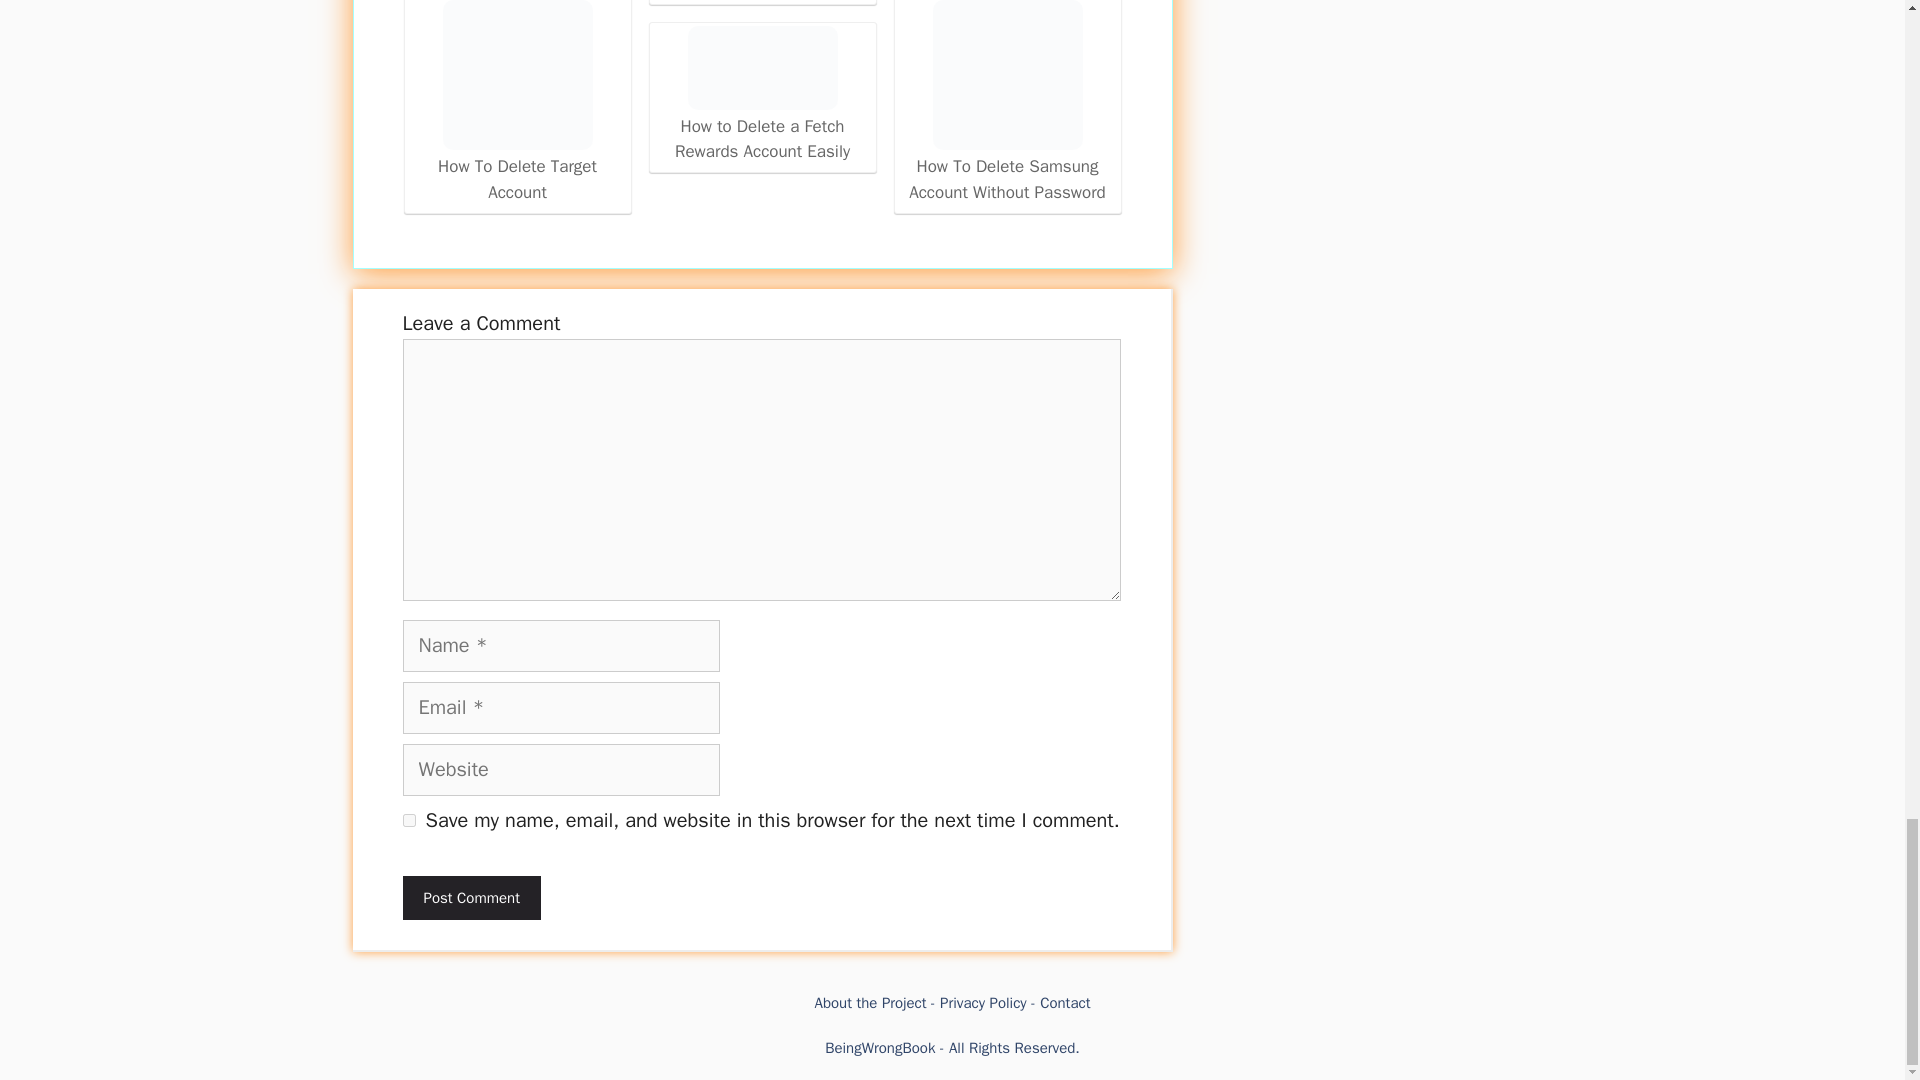 The height and width of the screenshot is (1080, 1920). What do you see at coordinates (516, 75) in the screenshot?
I see `How To Delete Target Account` at bounding box center [516, 75].